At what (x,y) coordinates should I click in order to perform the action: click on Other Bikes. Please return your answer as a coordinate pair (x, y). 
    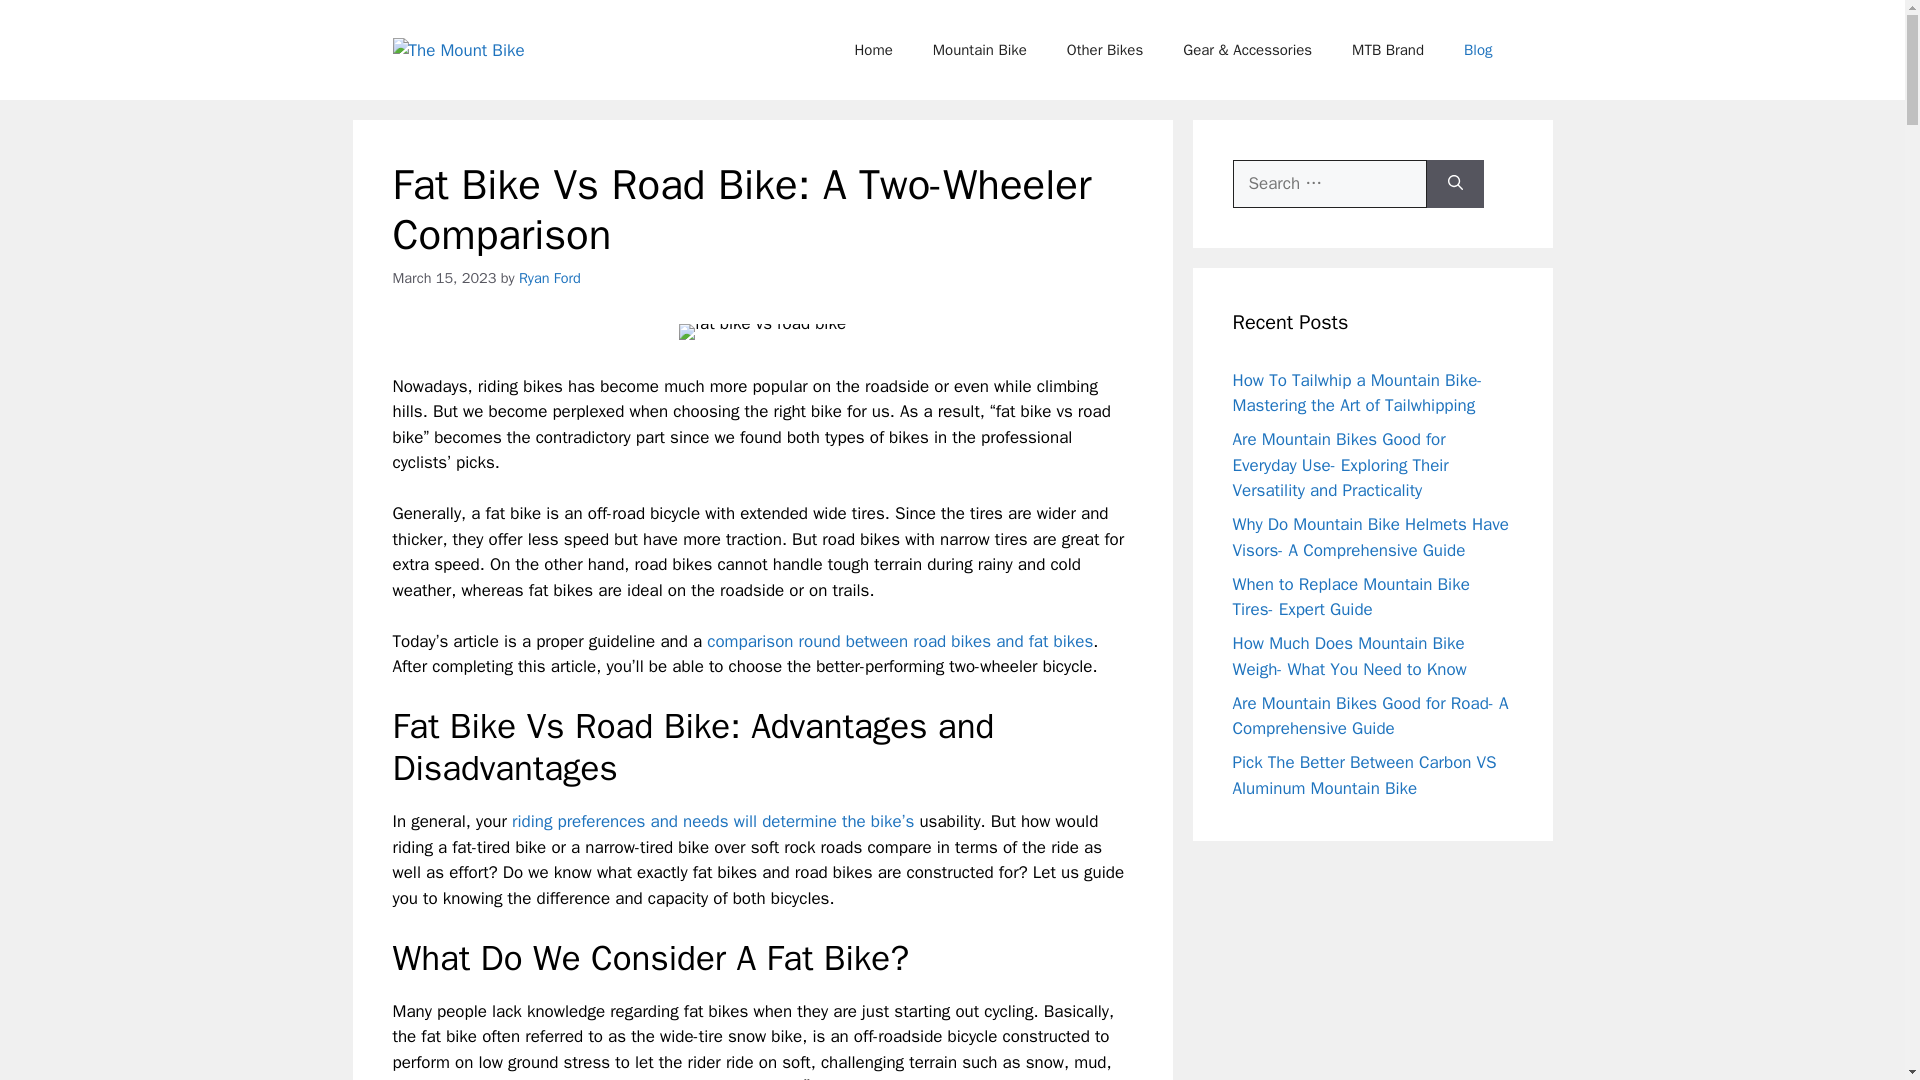
    Looking at the image, I should click on (1104, 50).